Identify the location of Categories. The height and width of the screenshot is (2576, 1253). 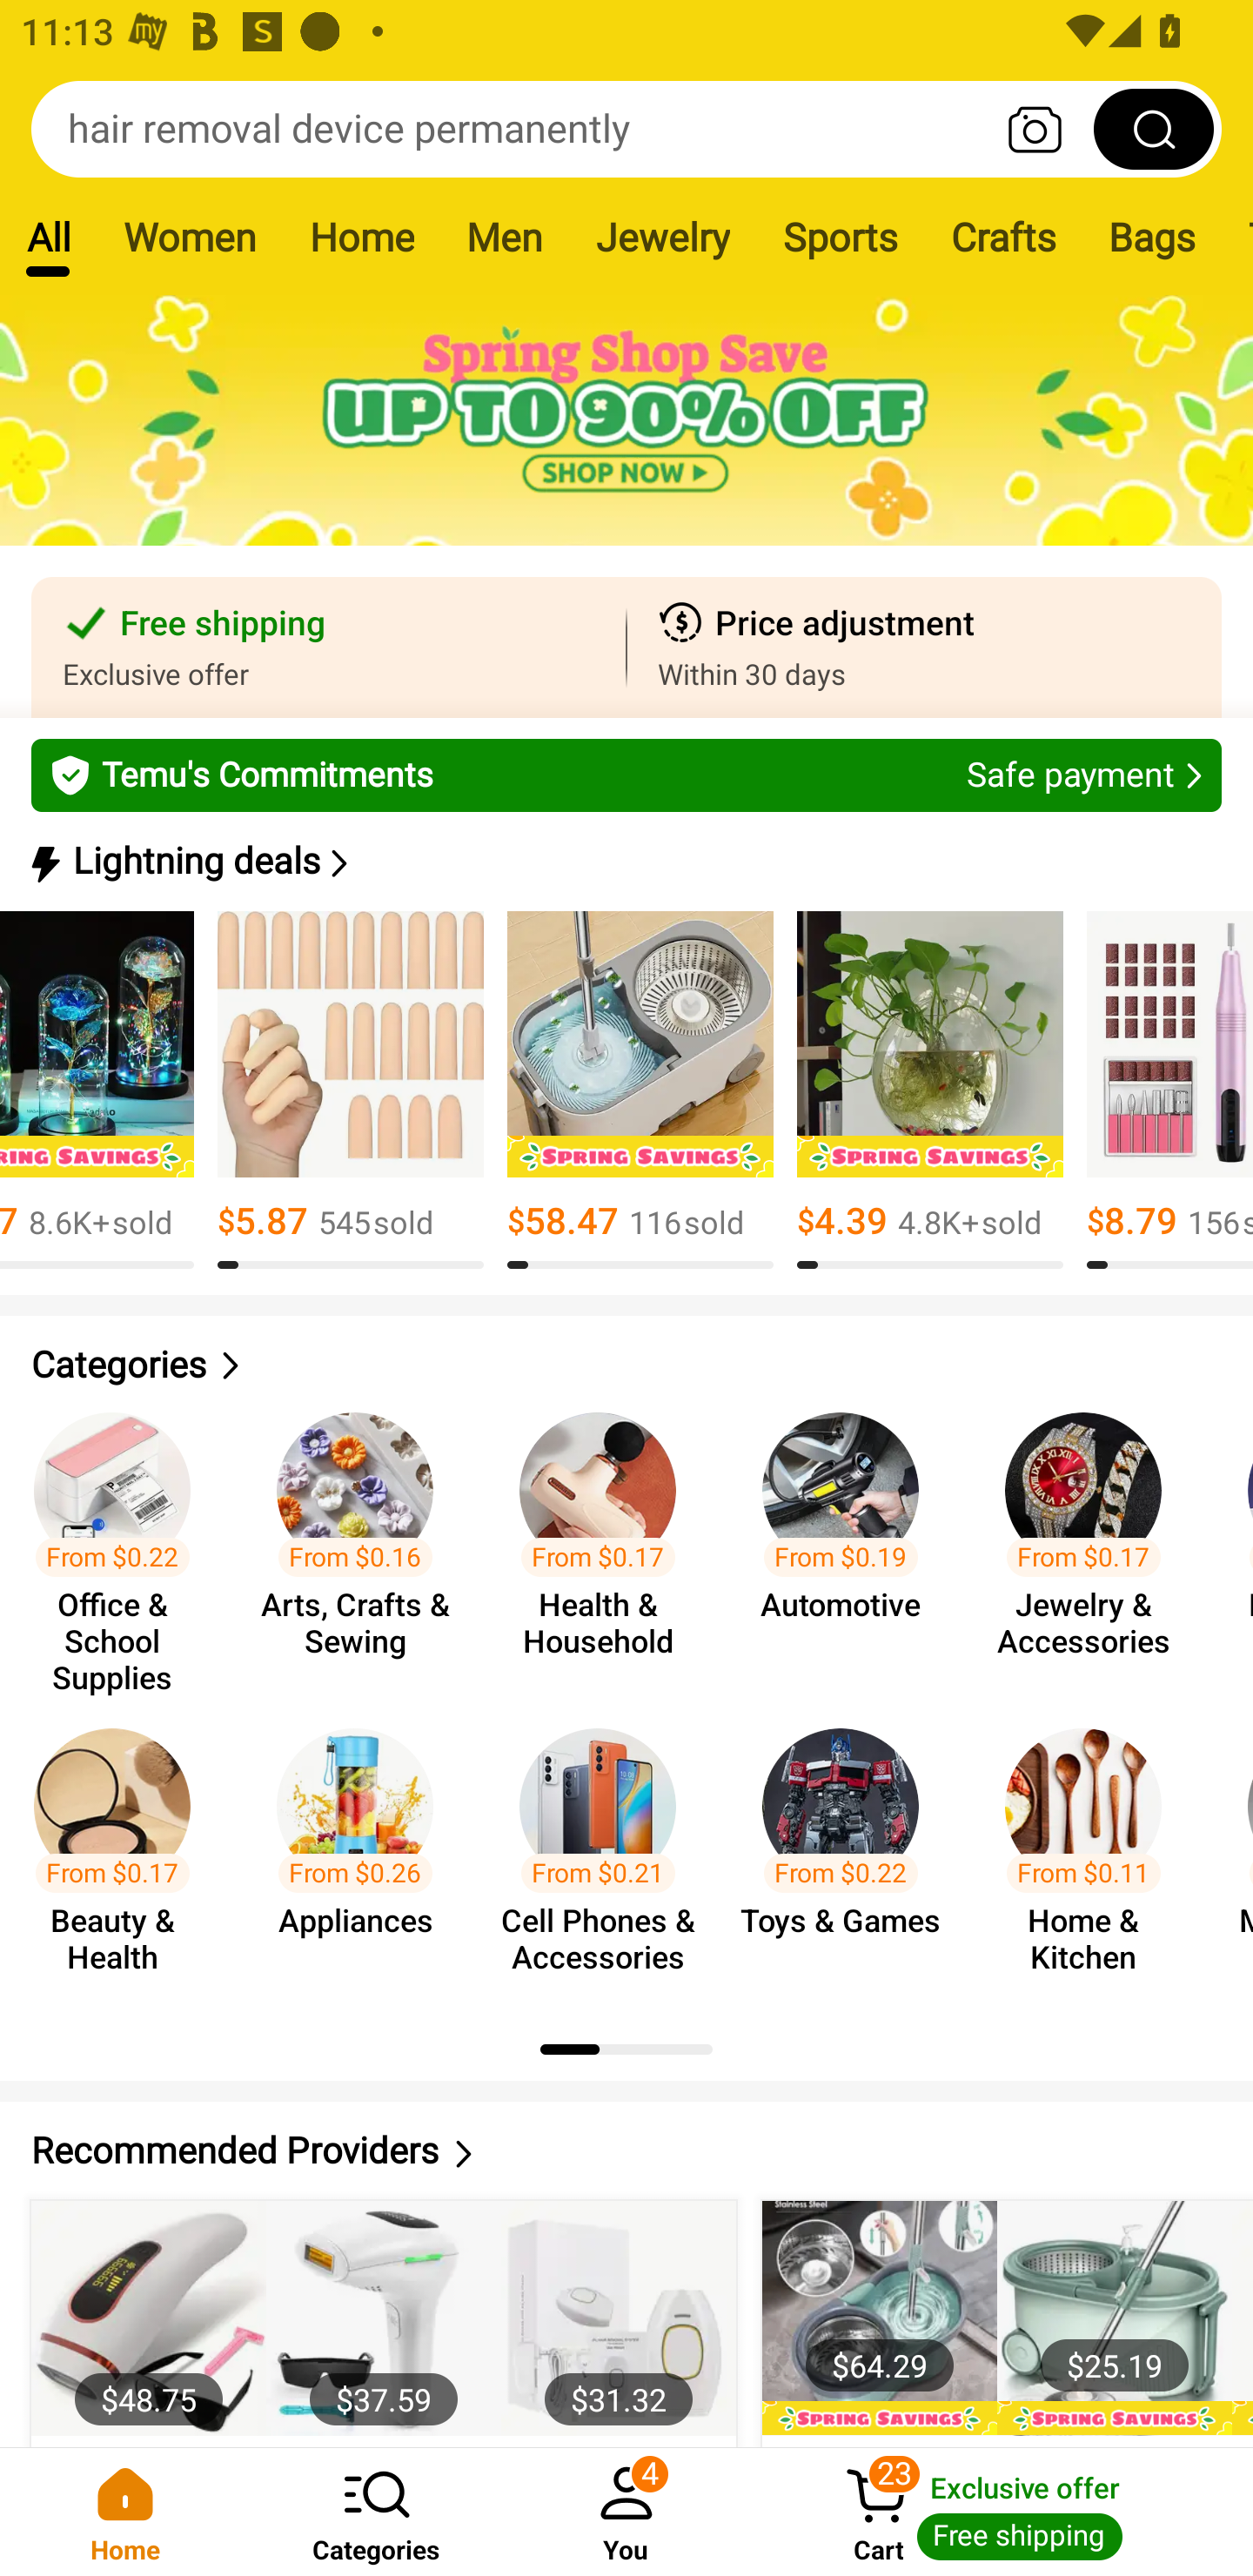
(376, 2512).